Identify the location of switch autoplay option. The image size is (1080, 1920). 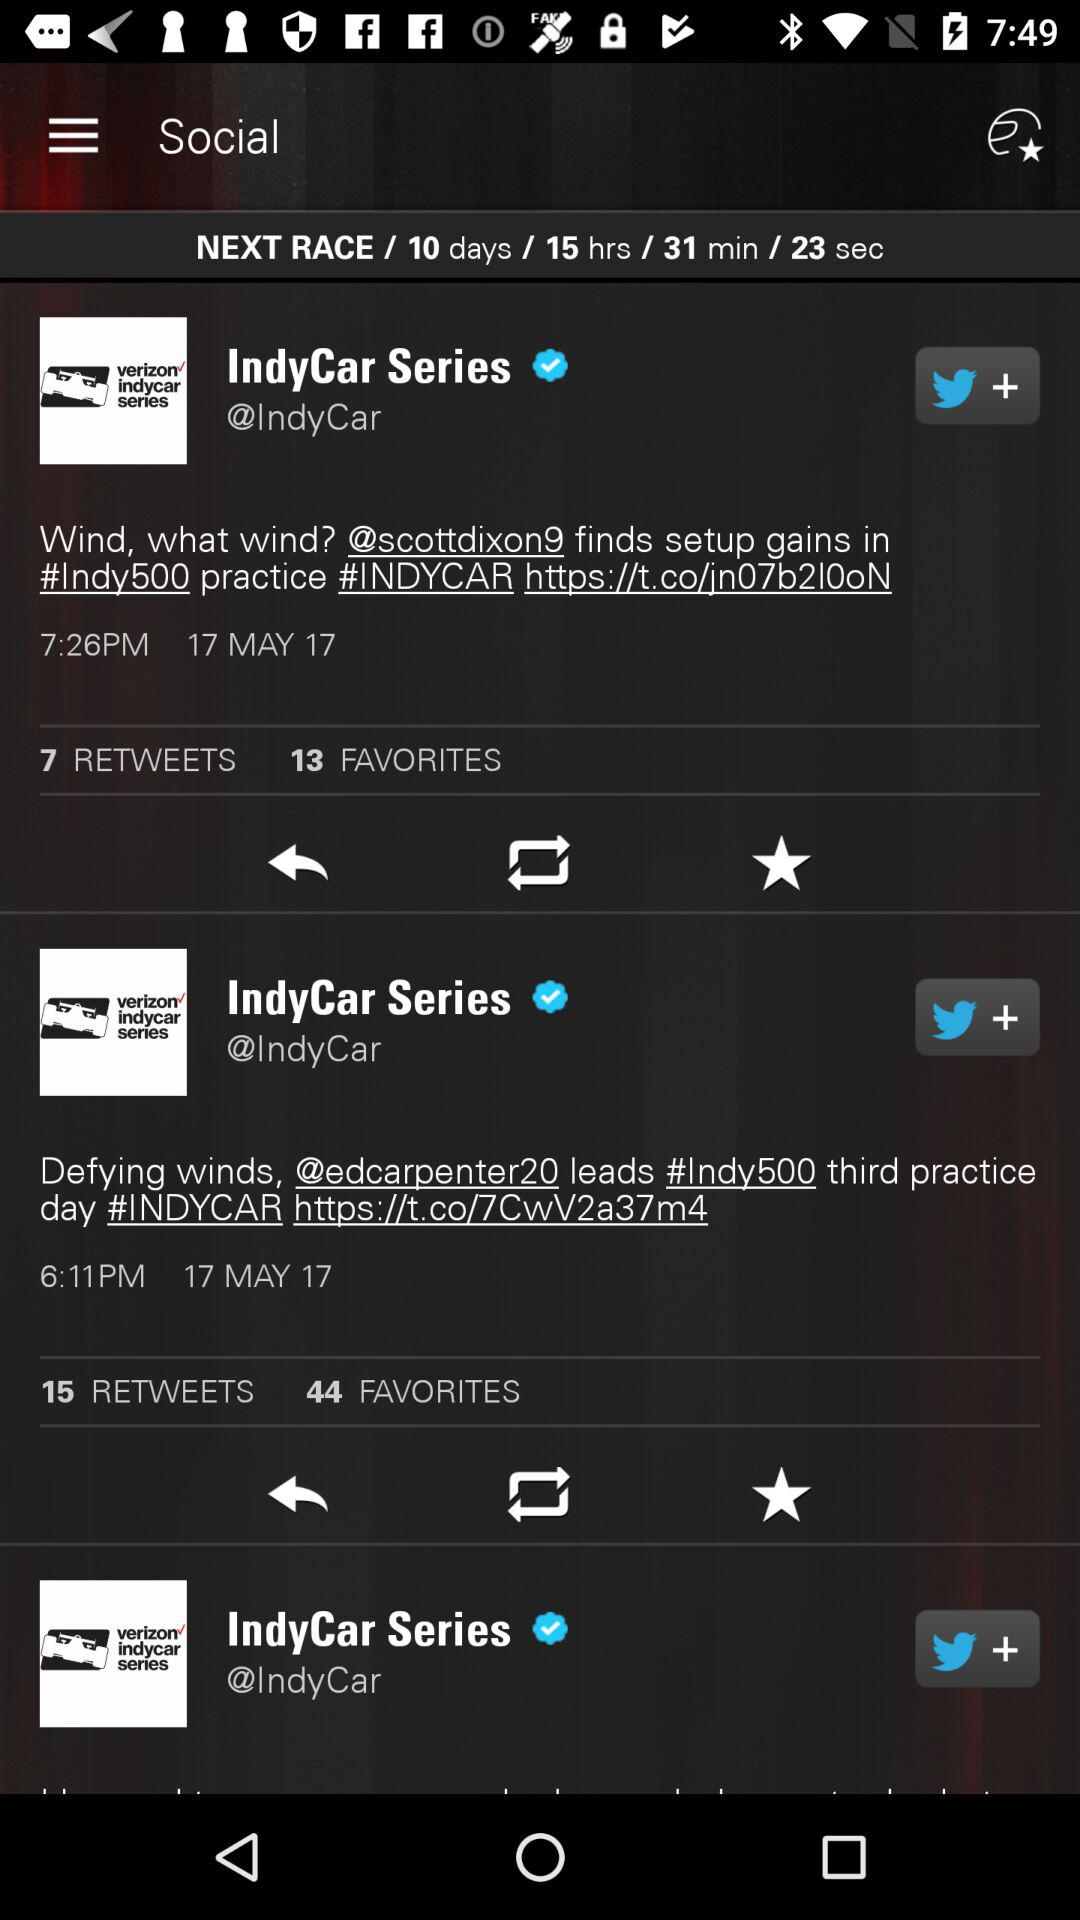
(978, 1017).